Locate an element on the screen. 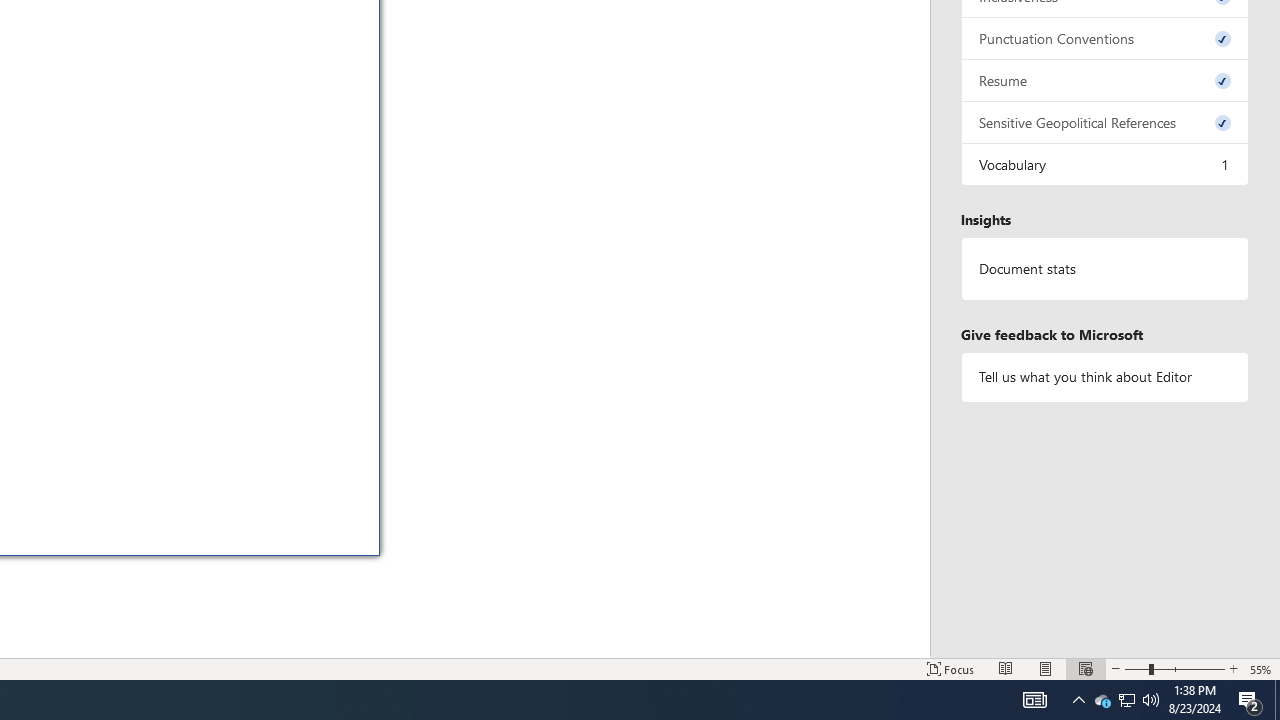  Zoom 55% is located at coordinates (1261, 668).